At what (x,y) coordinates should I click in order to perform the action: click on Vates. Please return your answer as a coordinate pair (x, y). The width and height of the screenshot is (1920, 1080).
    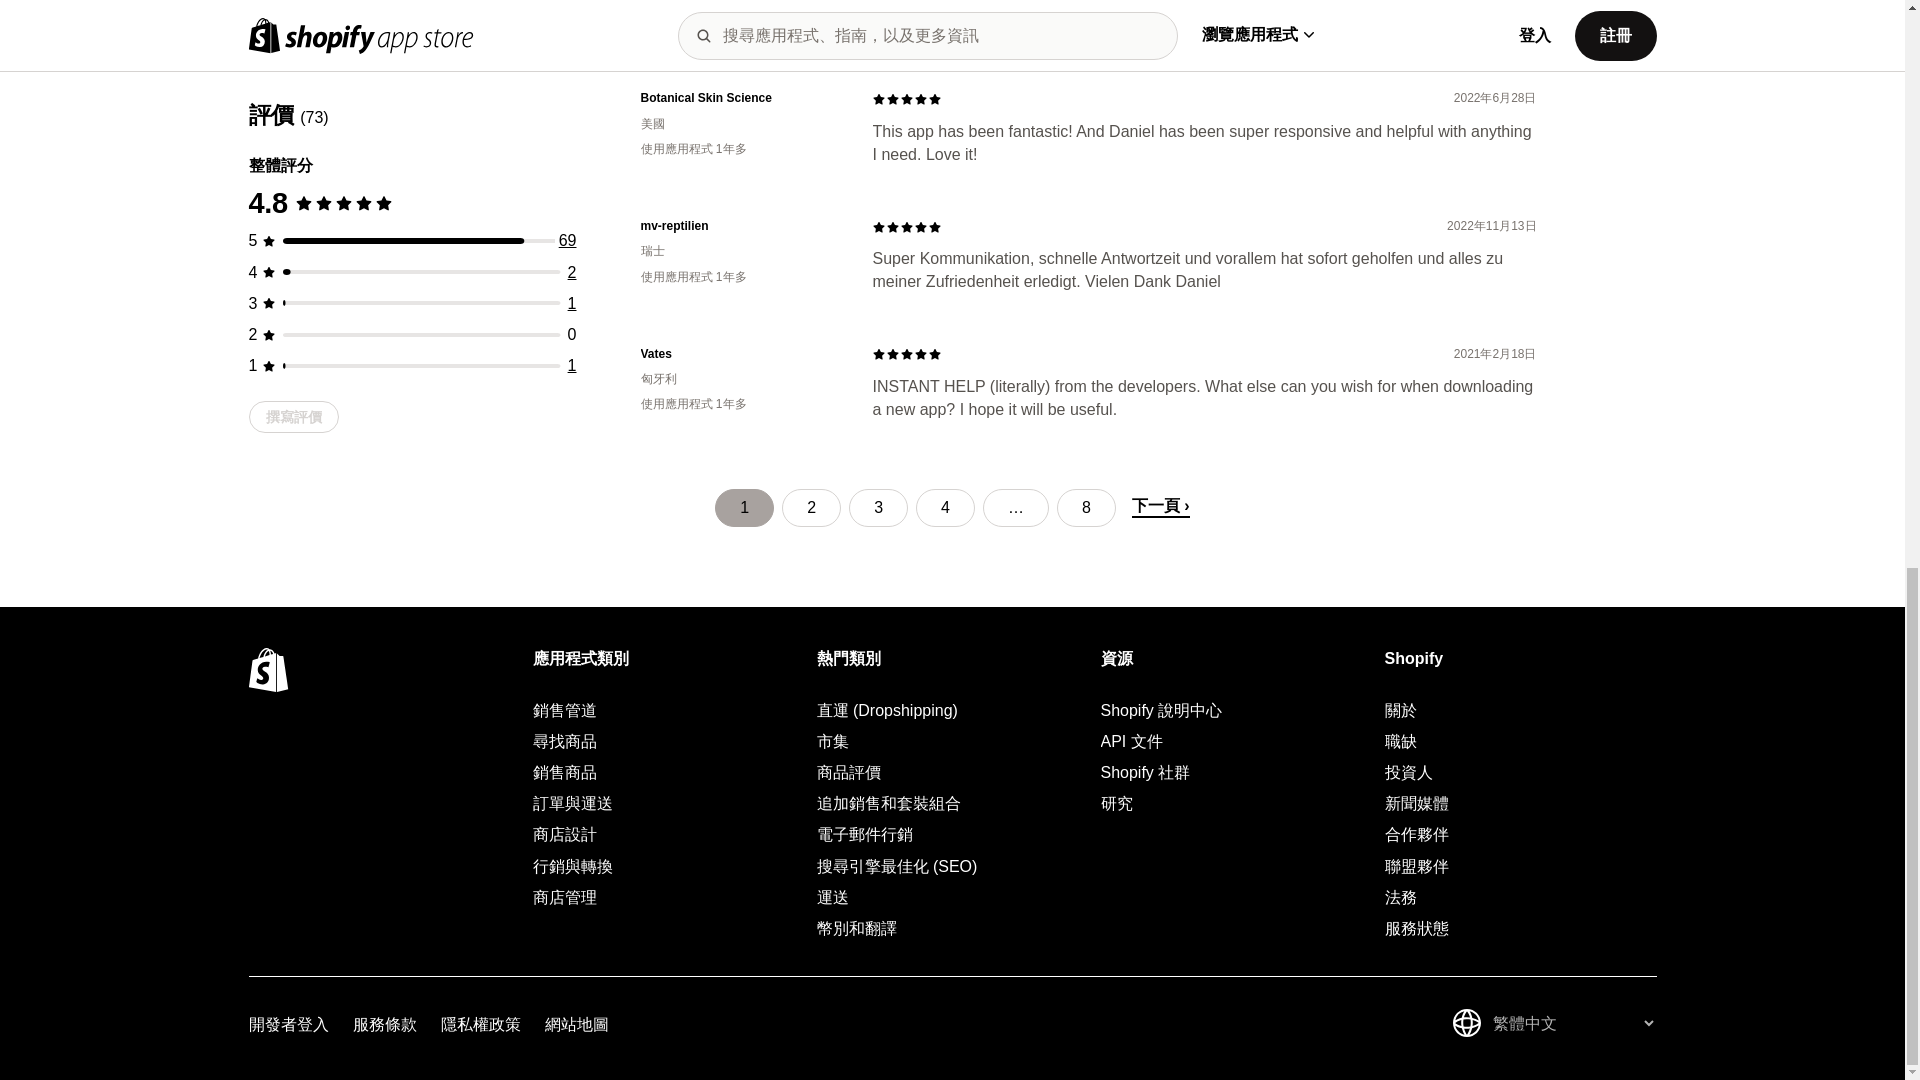
    Looking at the image, I should click on (740, 354).